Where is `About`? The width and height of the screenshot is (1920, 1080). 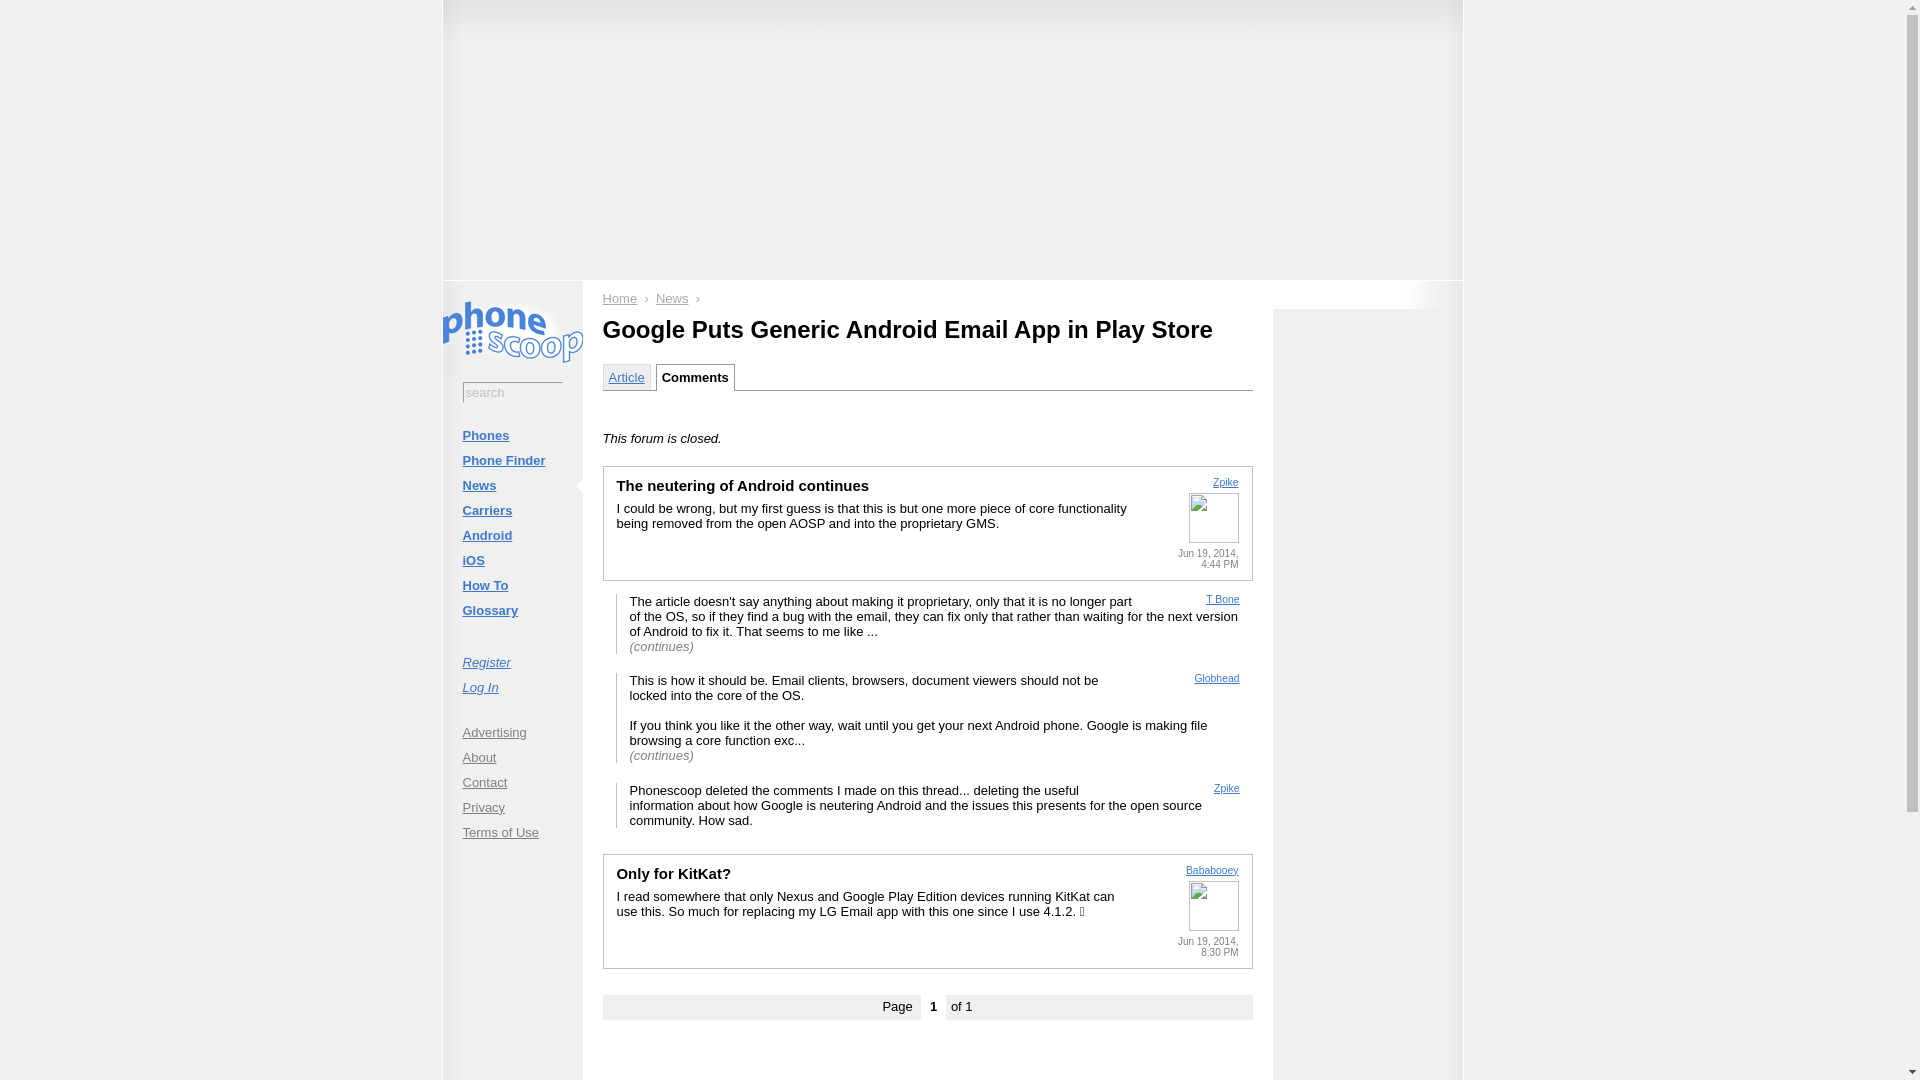 About is located at coordinates (511, 756).